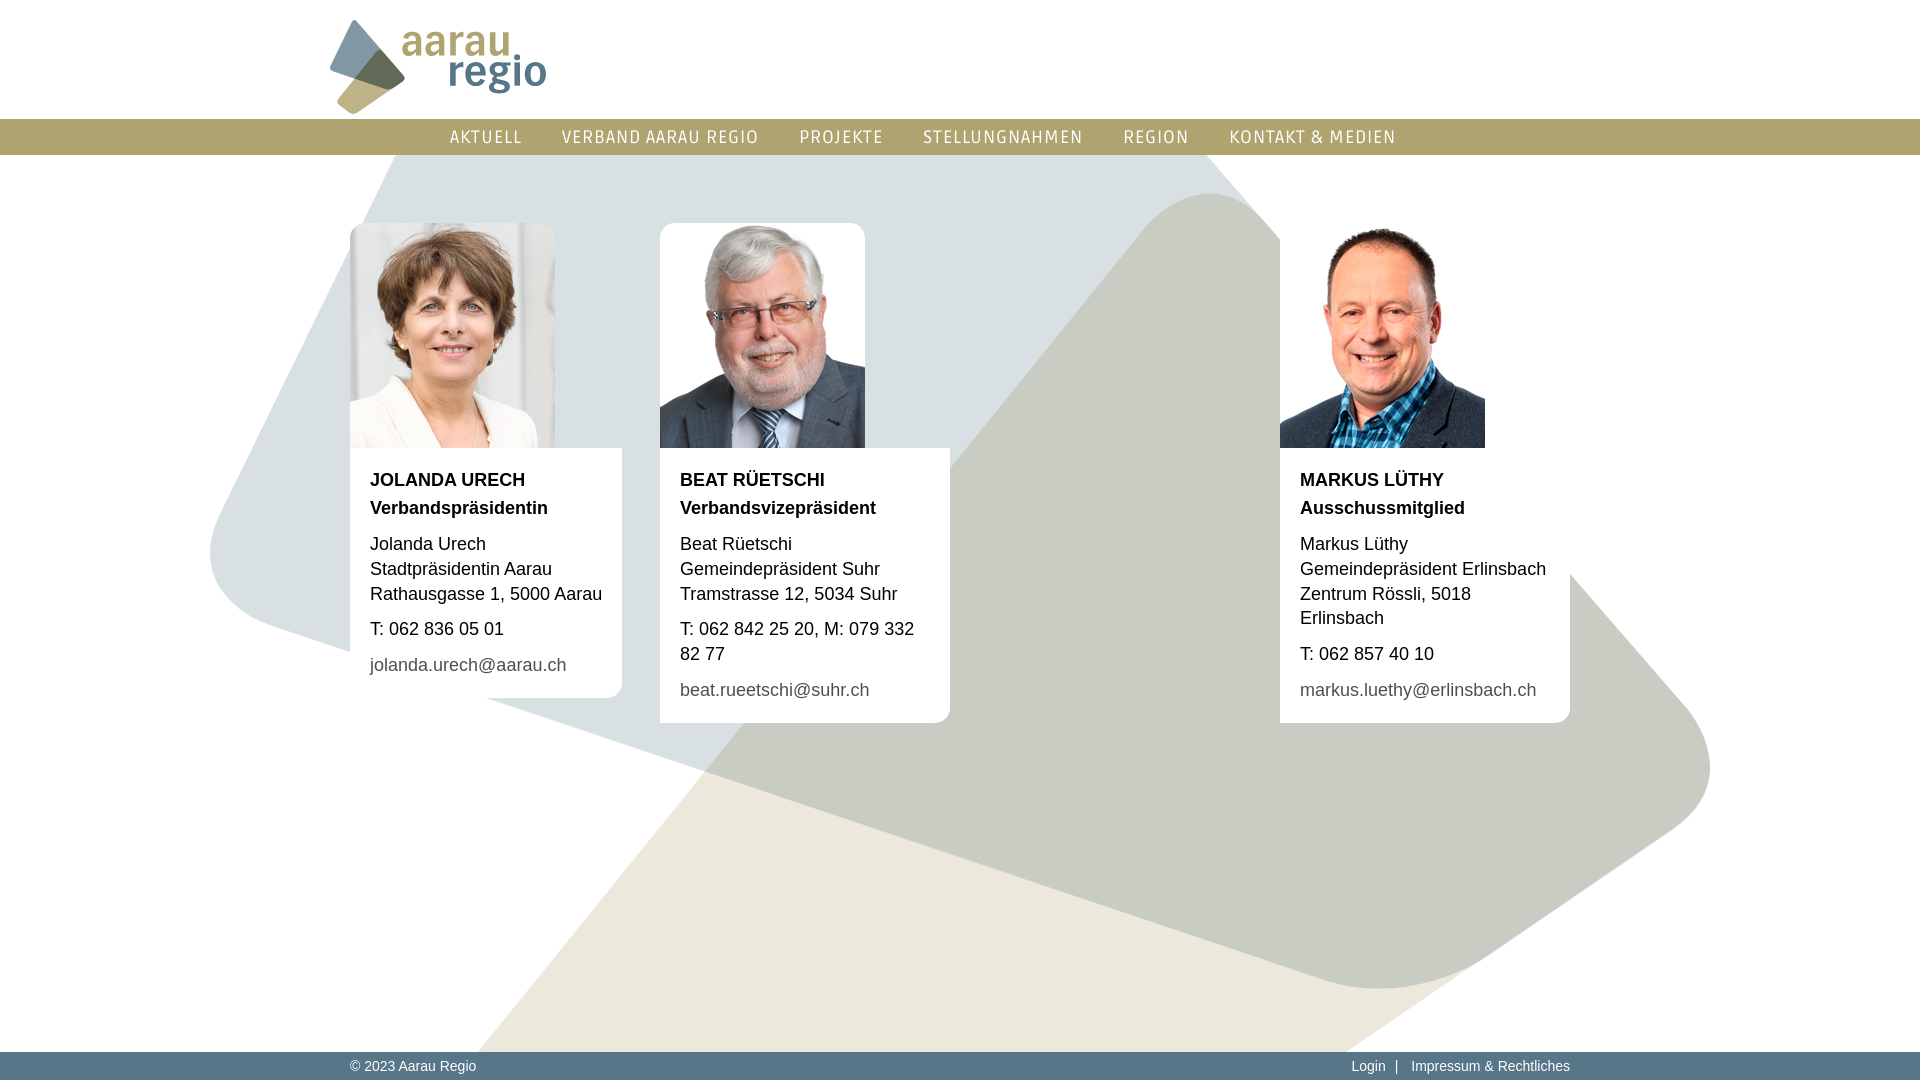 This screenshot has width=1920, height=1080. I want to click on STELLUNGNAHMEN, so click(1003, 137).